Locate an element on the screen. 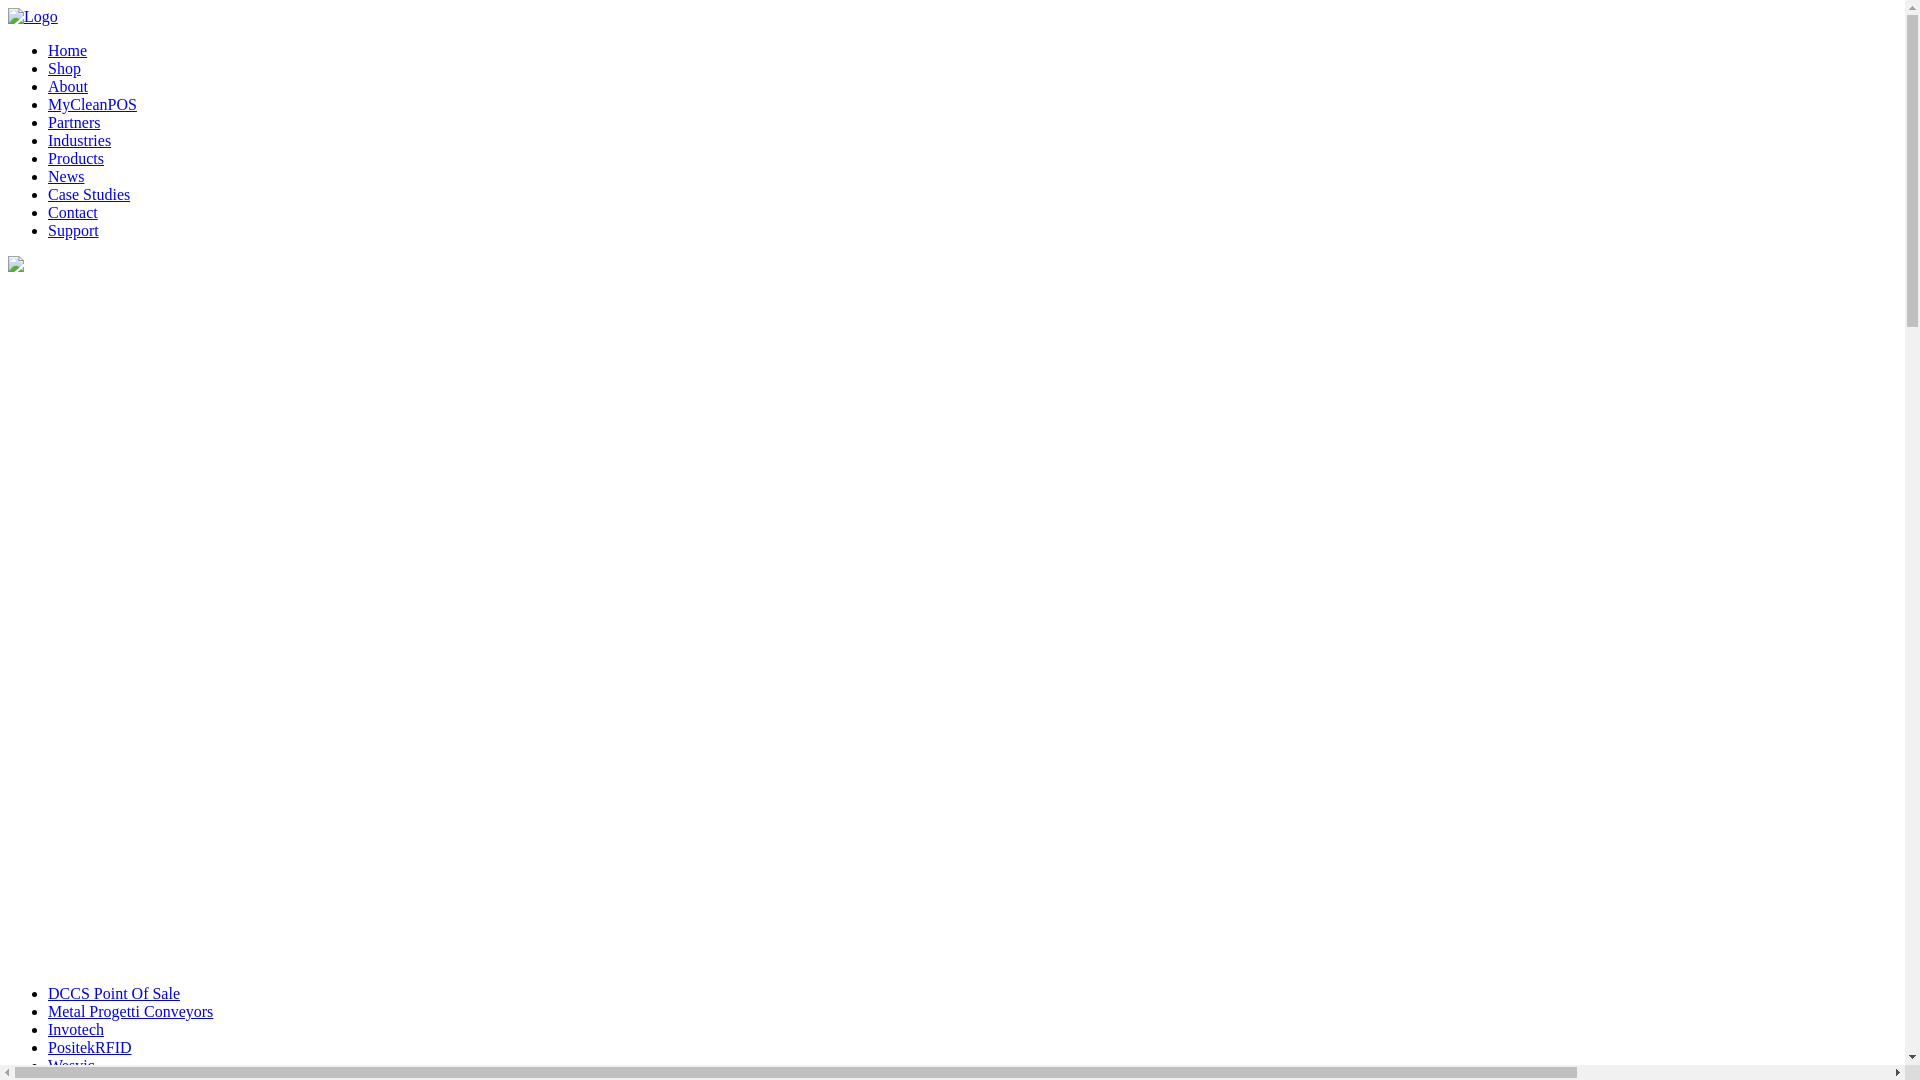  PositekRFID is located at coordinates (90, 1048).